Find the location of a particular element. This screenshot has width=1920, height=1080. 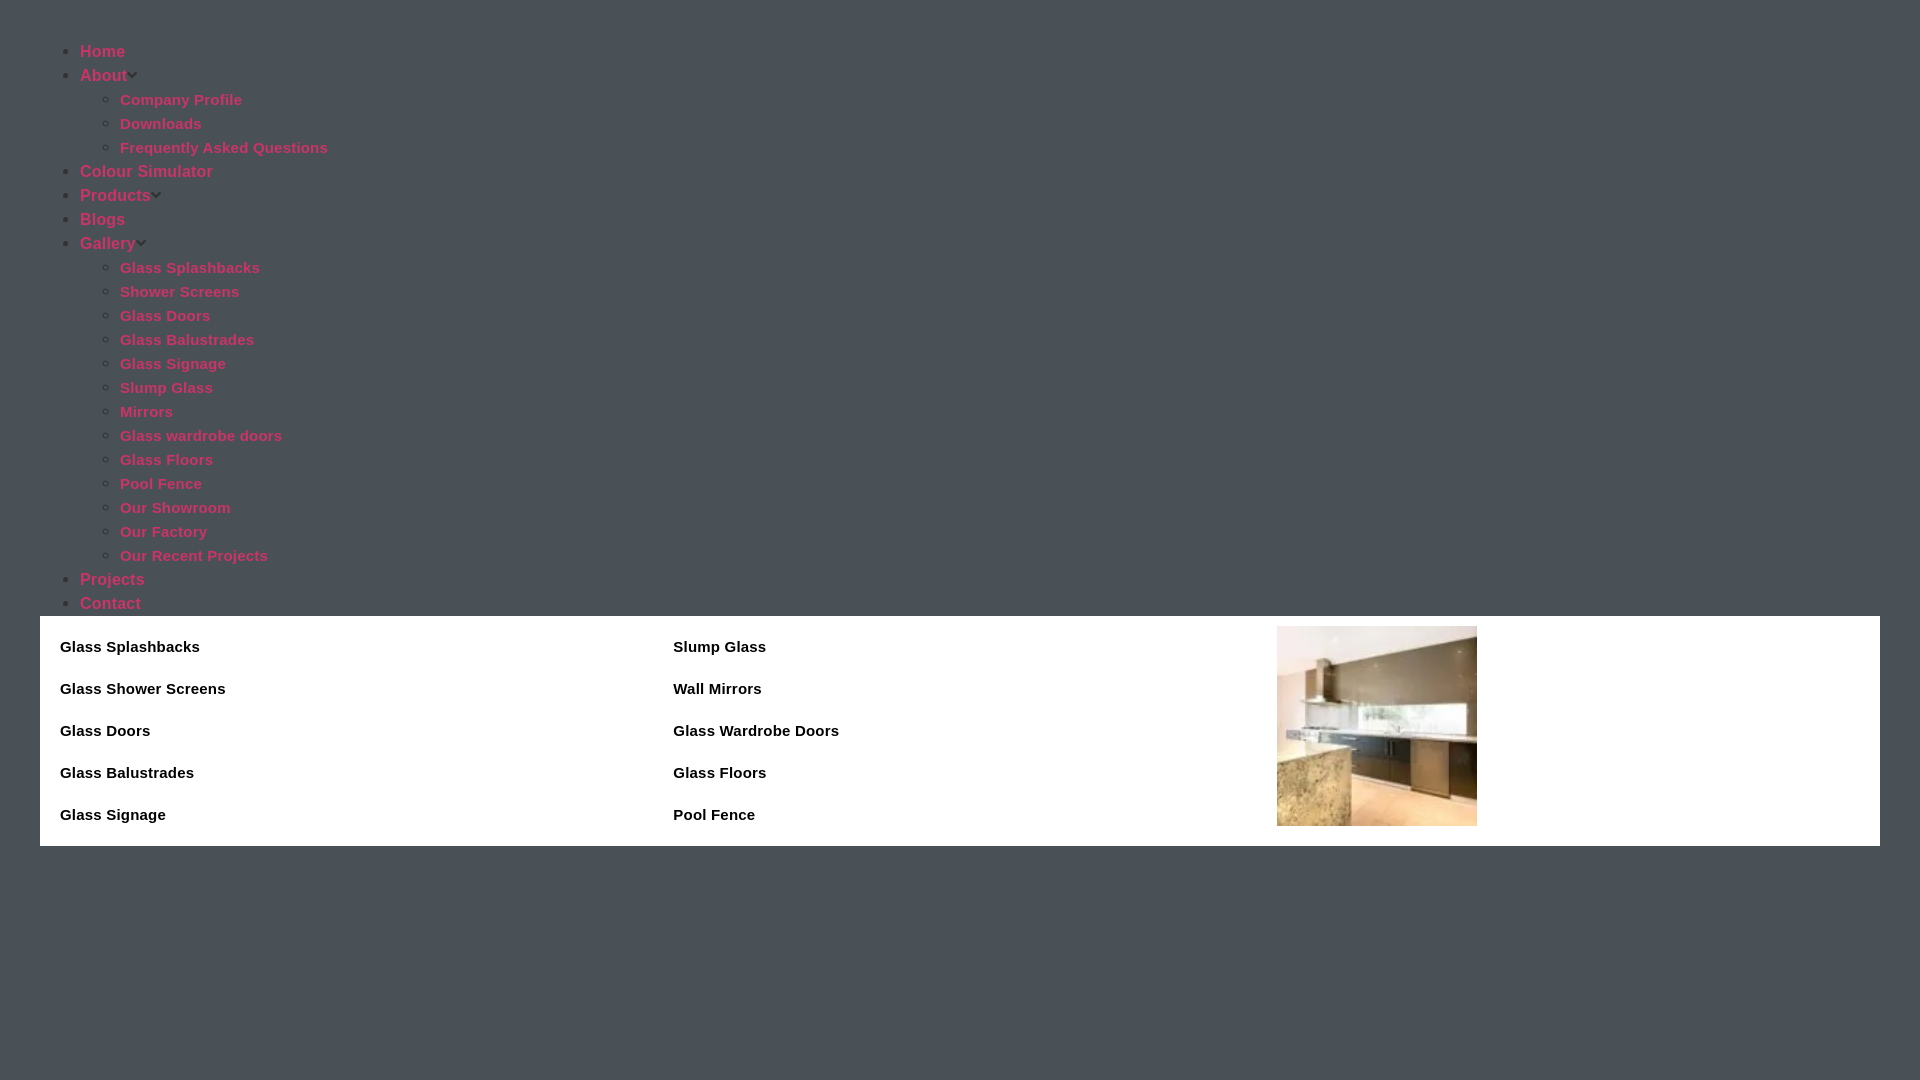

Glass Floors is located at coordinates (960, 773).